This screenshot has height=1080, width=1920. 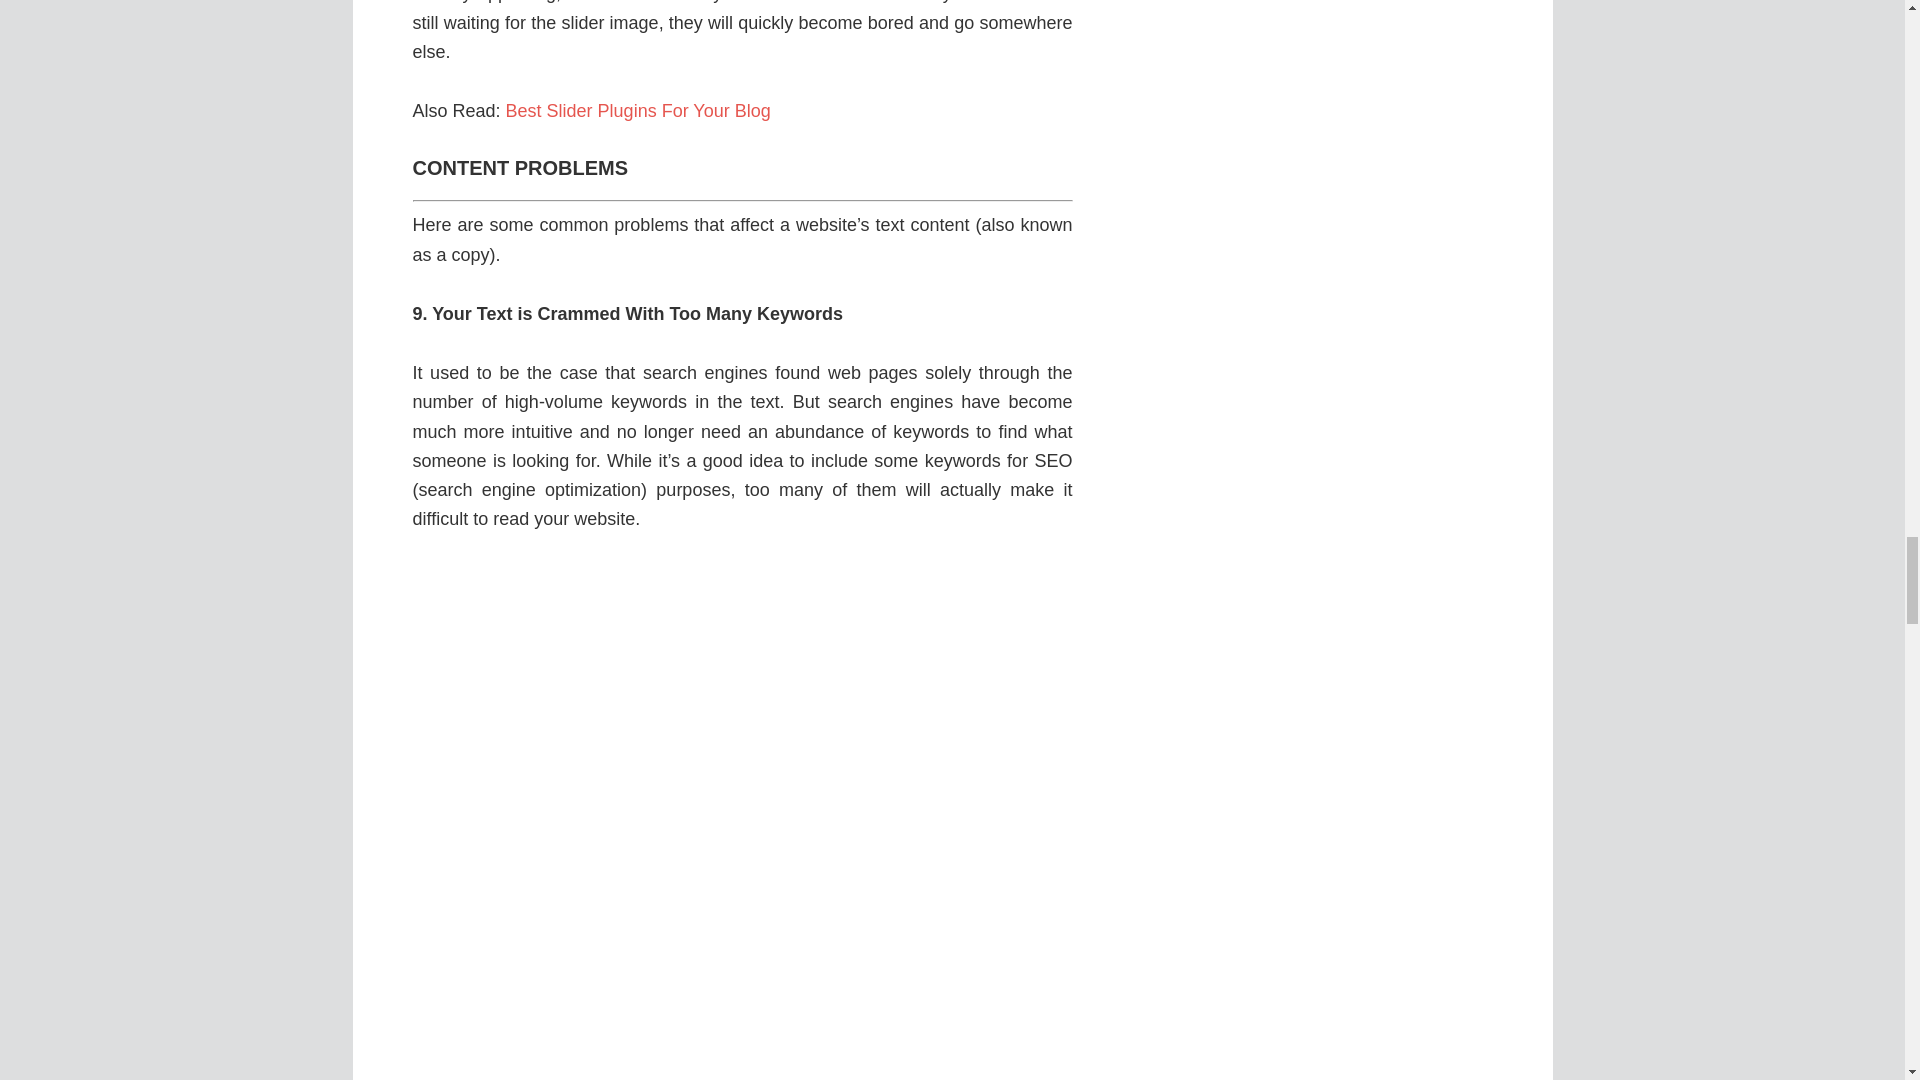 I want to click on Best Slider Plugins For Your Blog, so click(x=638, y=110).